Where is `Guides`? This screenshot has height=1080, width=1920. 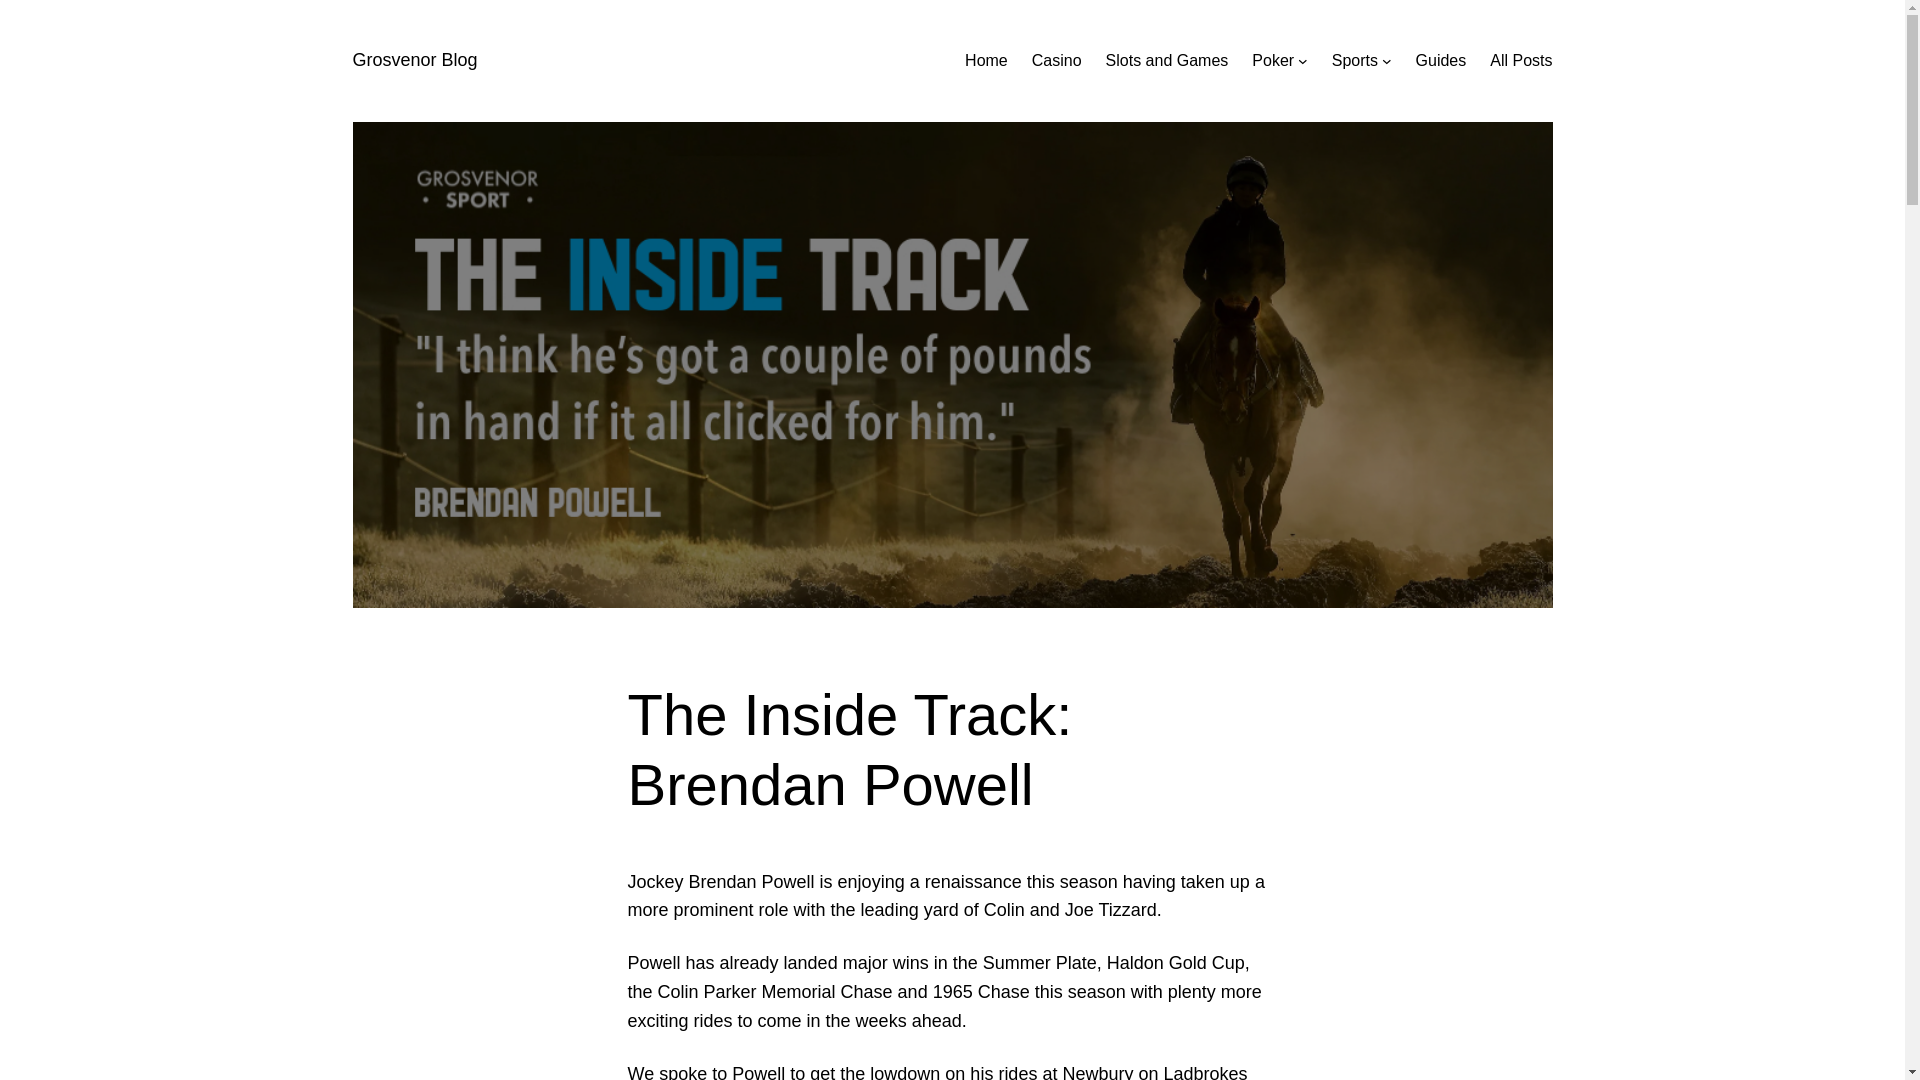
Guides is located at coordinates (1441, 60).